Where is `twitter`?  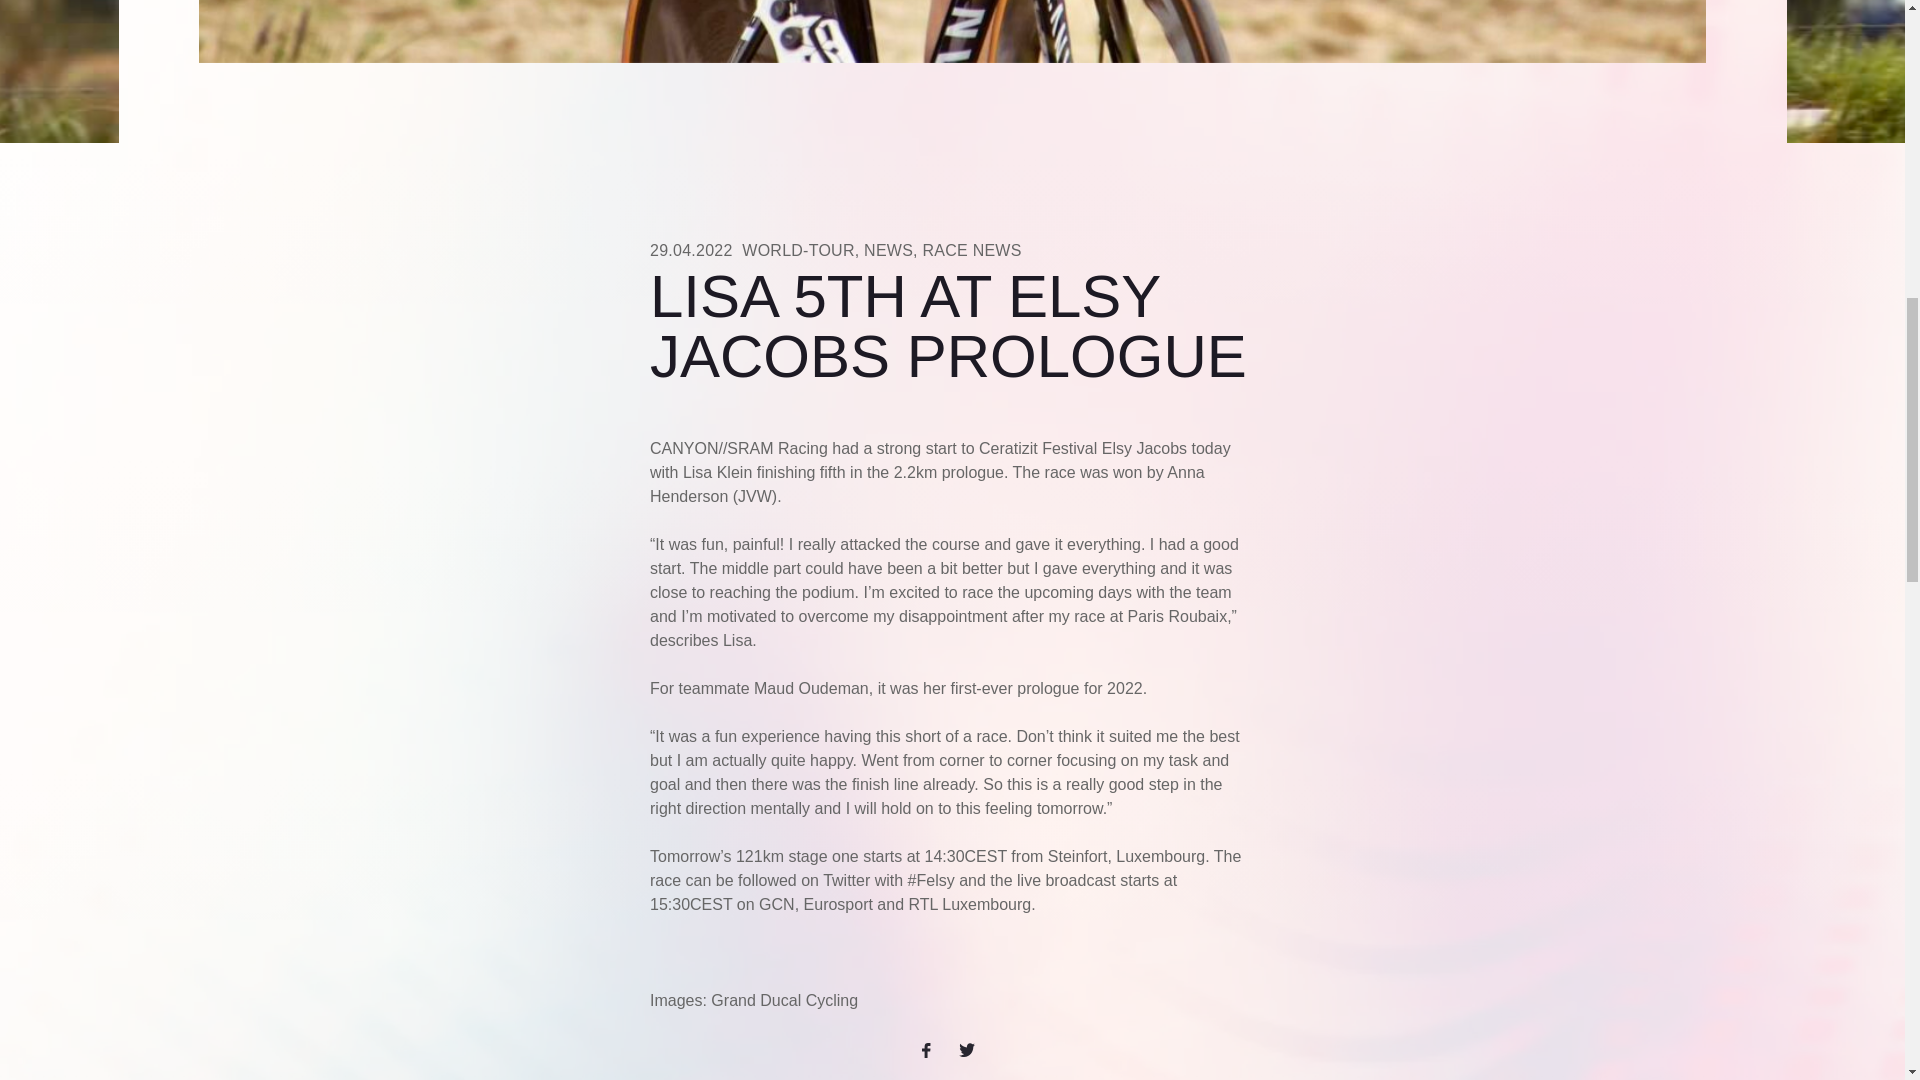
twitter is located at coordinates (970, 1048).